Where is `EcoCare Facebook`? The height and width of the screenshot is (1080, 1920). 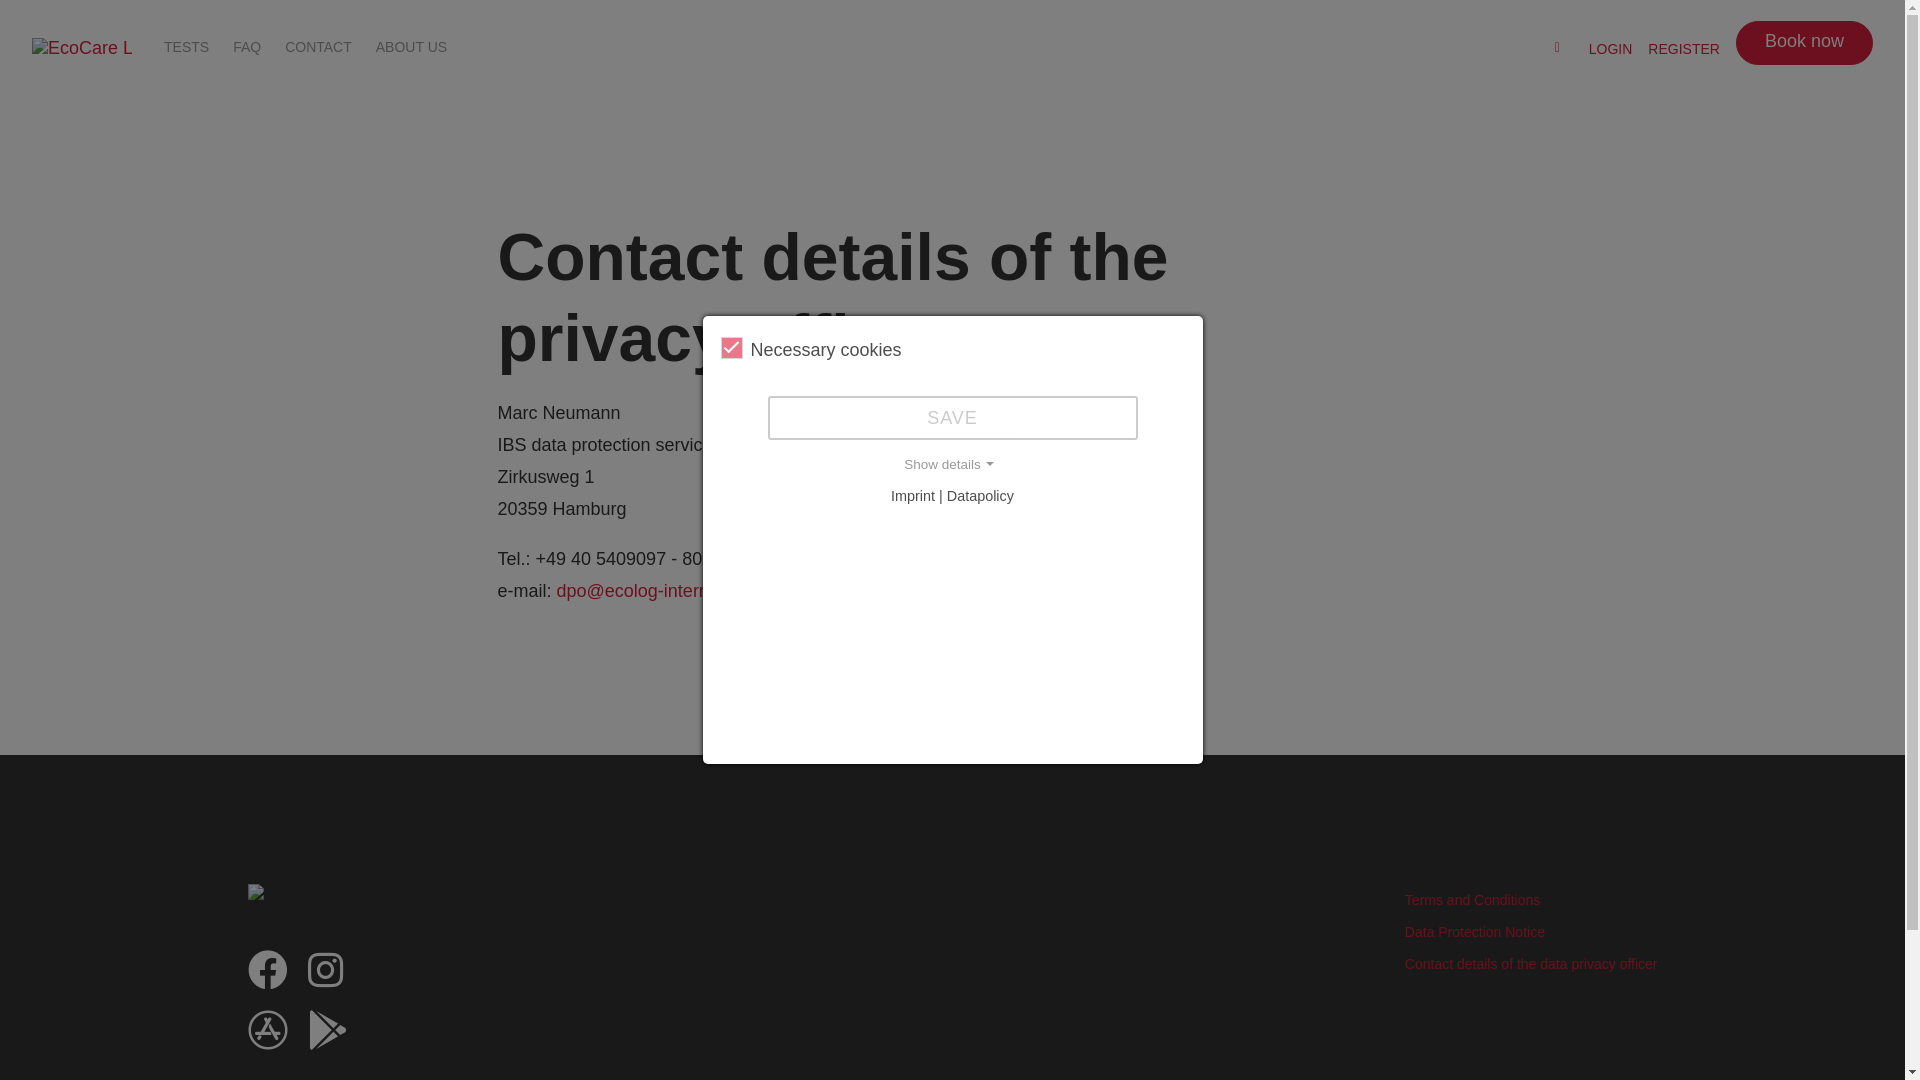
EcoCare Facebook is located at coordinates (268, 979).